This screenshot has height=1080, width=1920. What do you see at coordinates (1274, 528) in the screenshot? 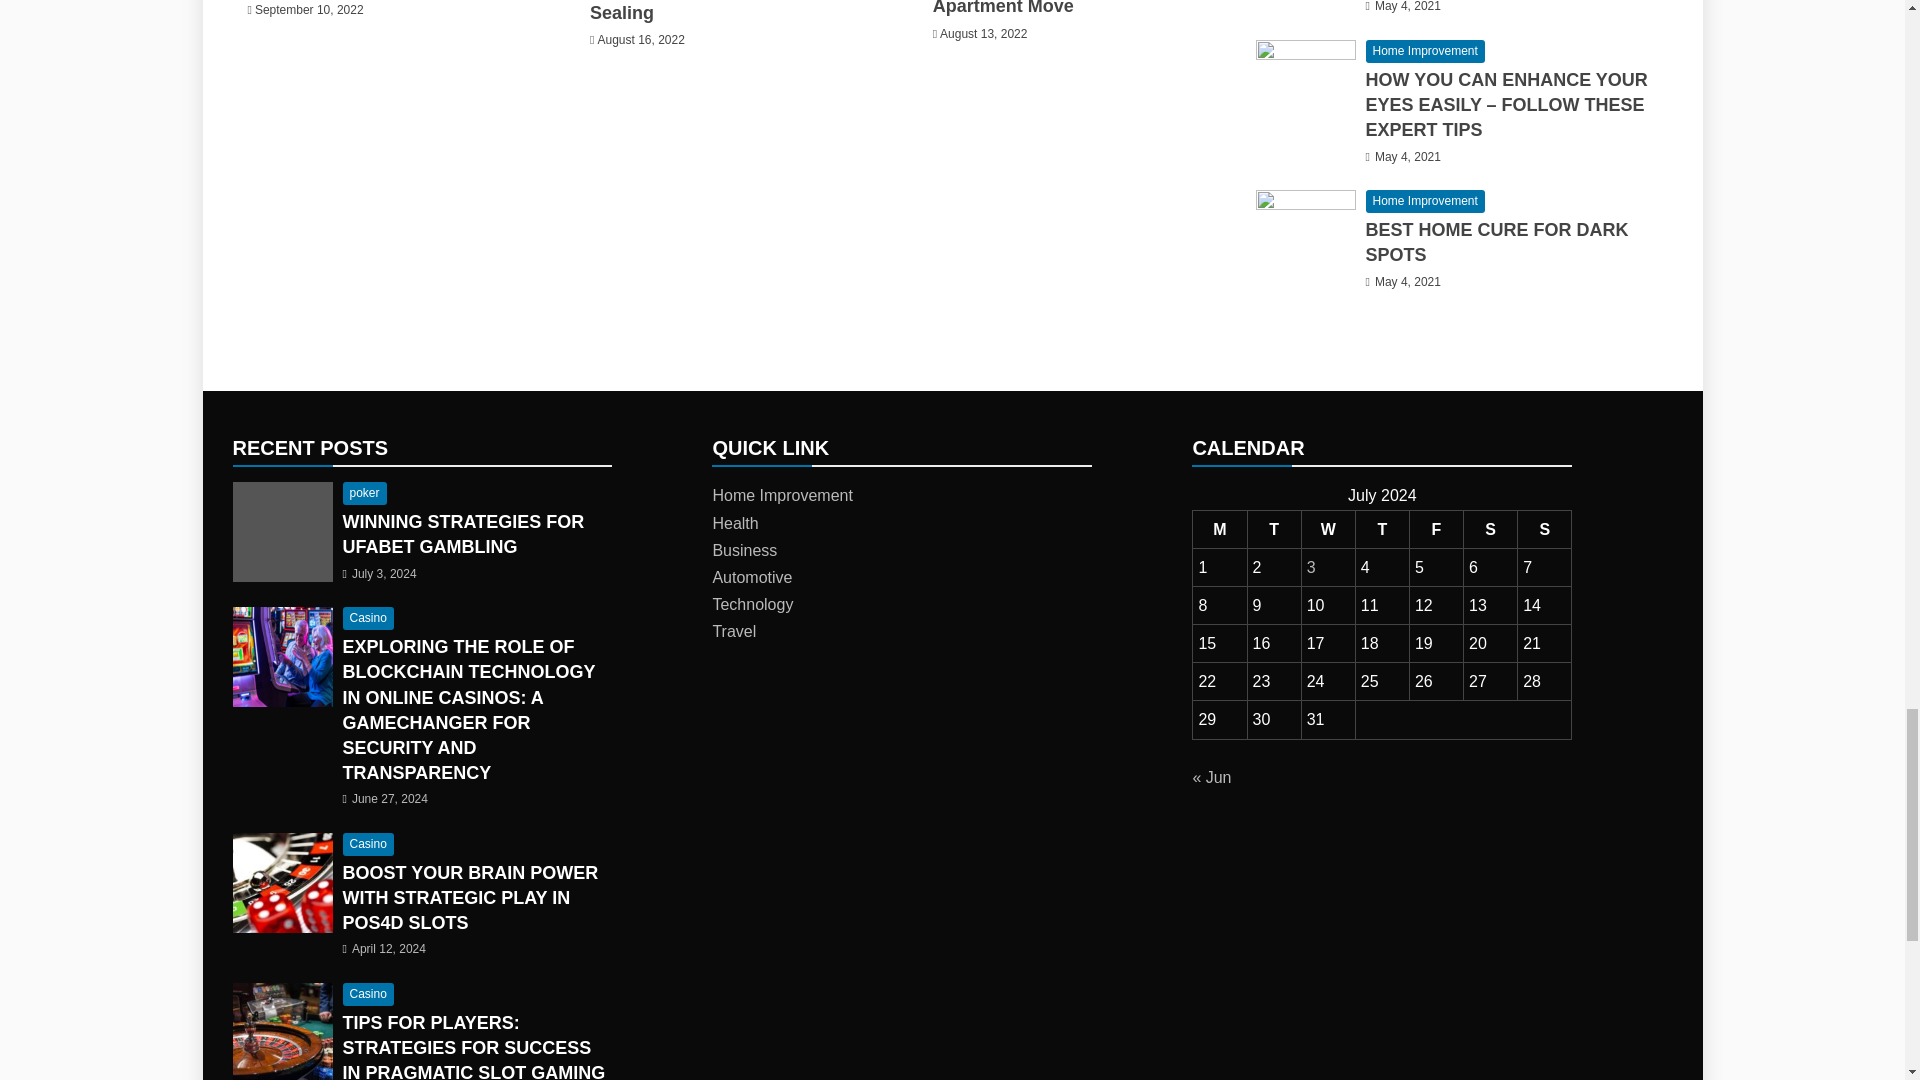
I see `Tuesday` at bounding box center [1274, 528].